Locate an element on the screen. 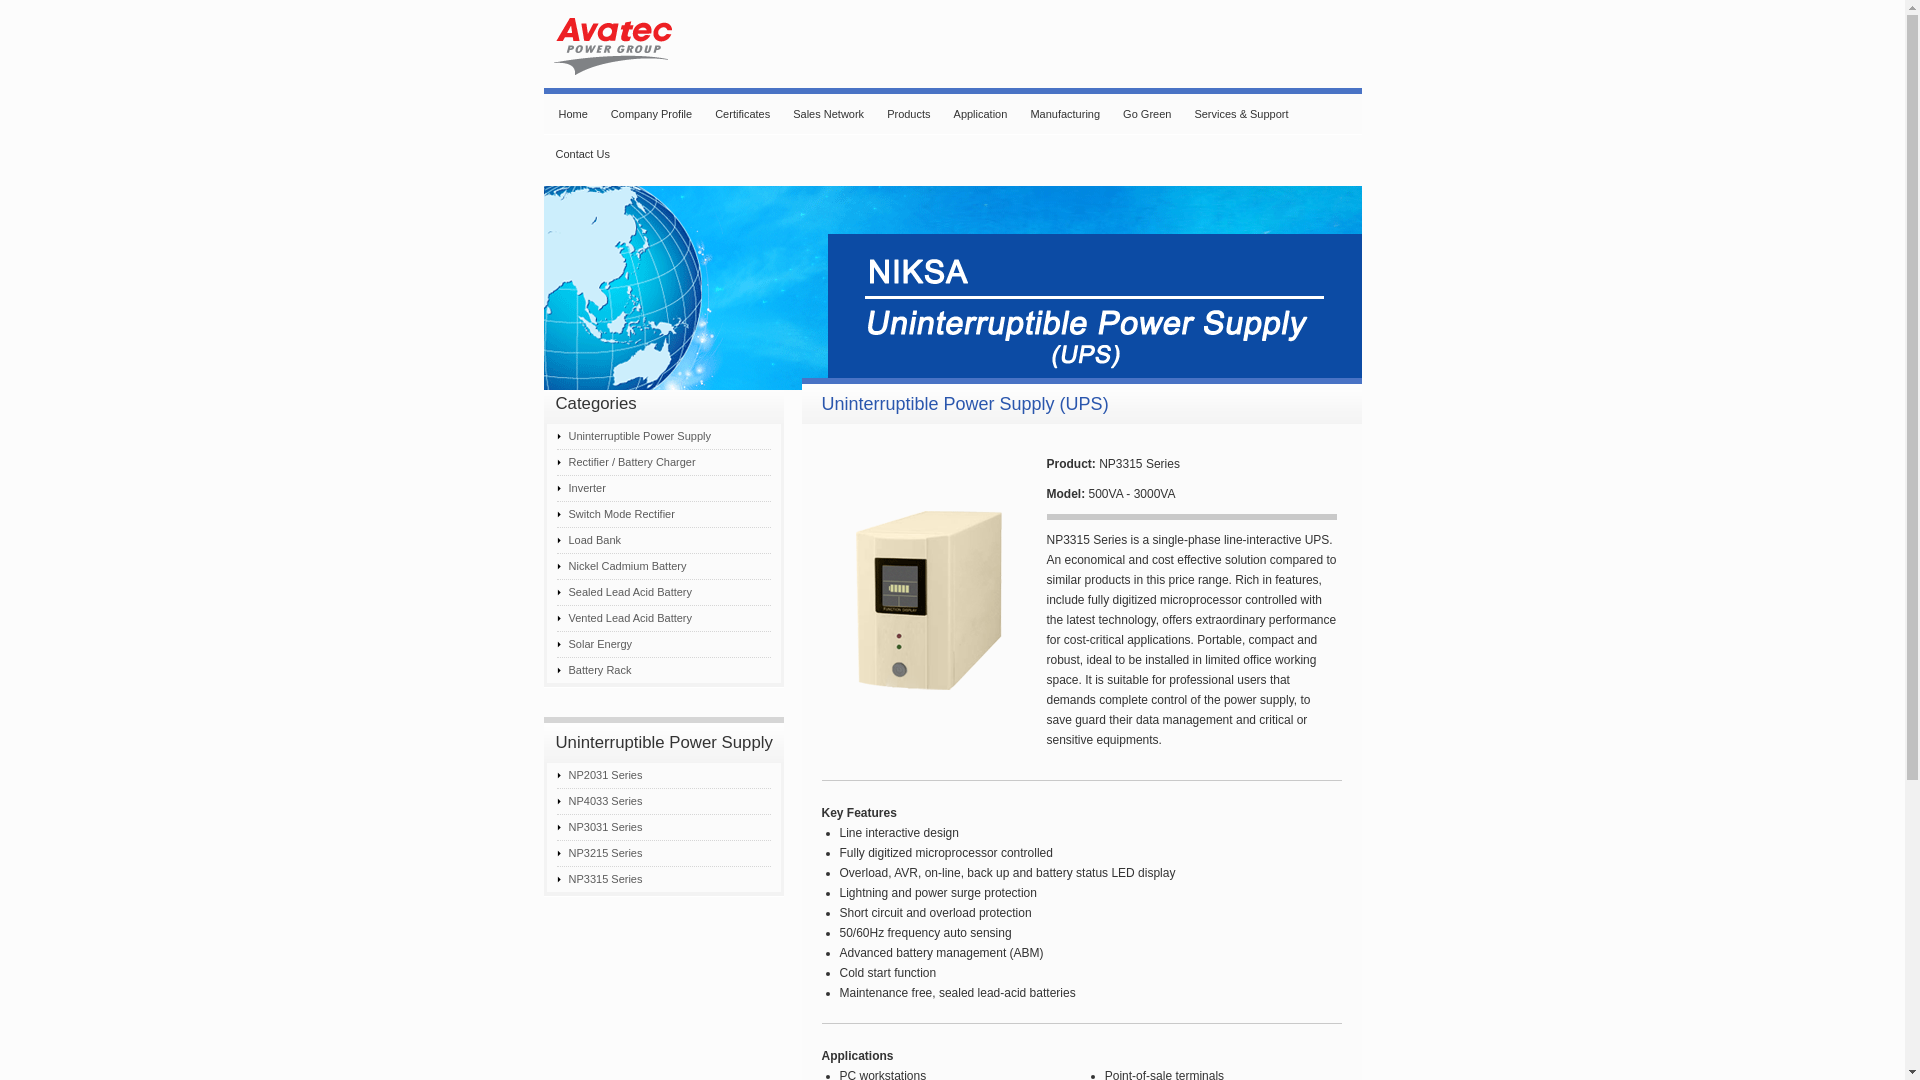  Solar Energy is located at coordinates (662, 644).